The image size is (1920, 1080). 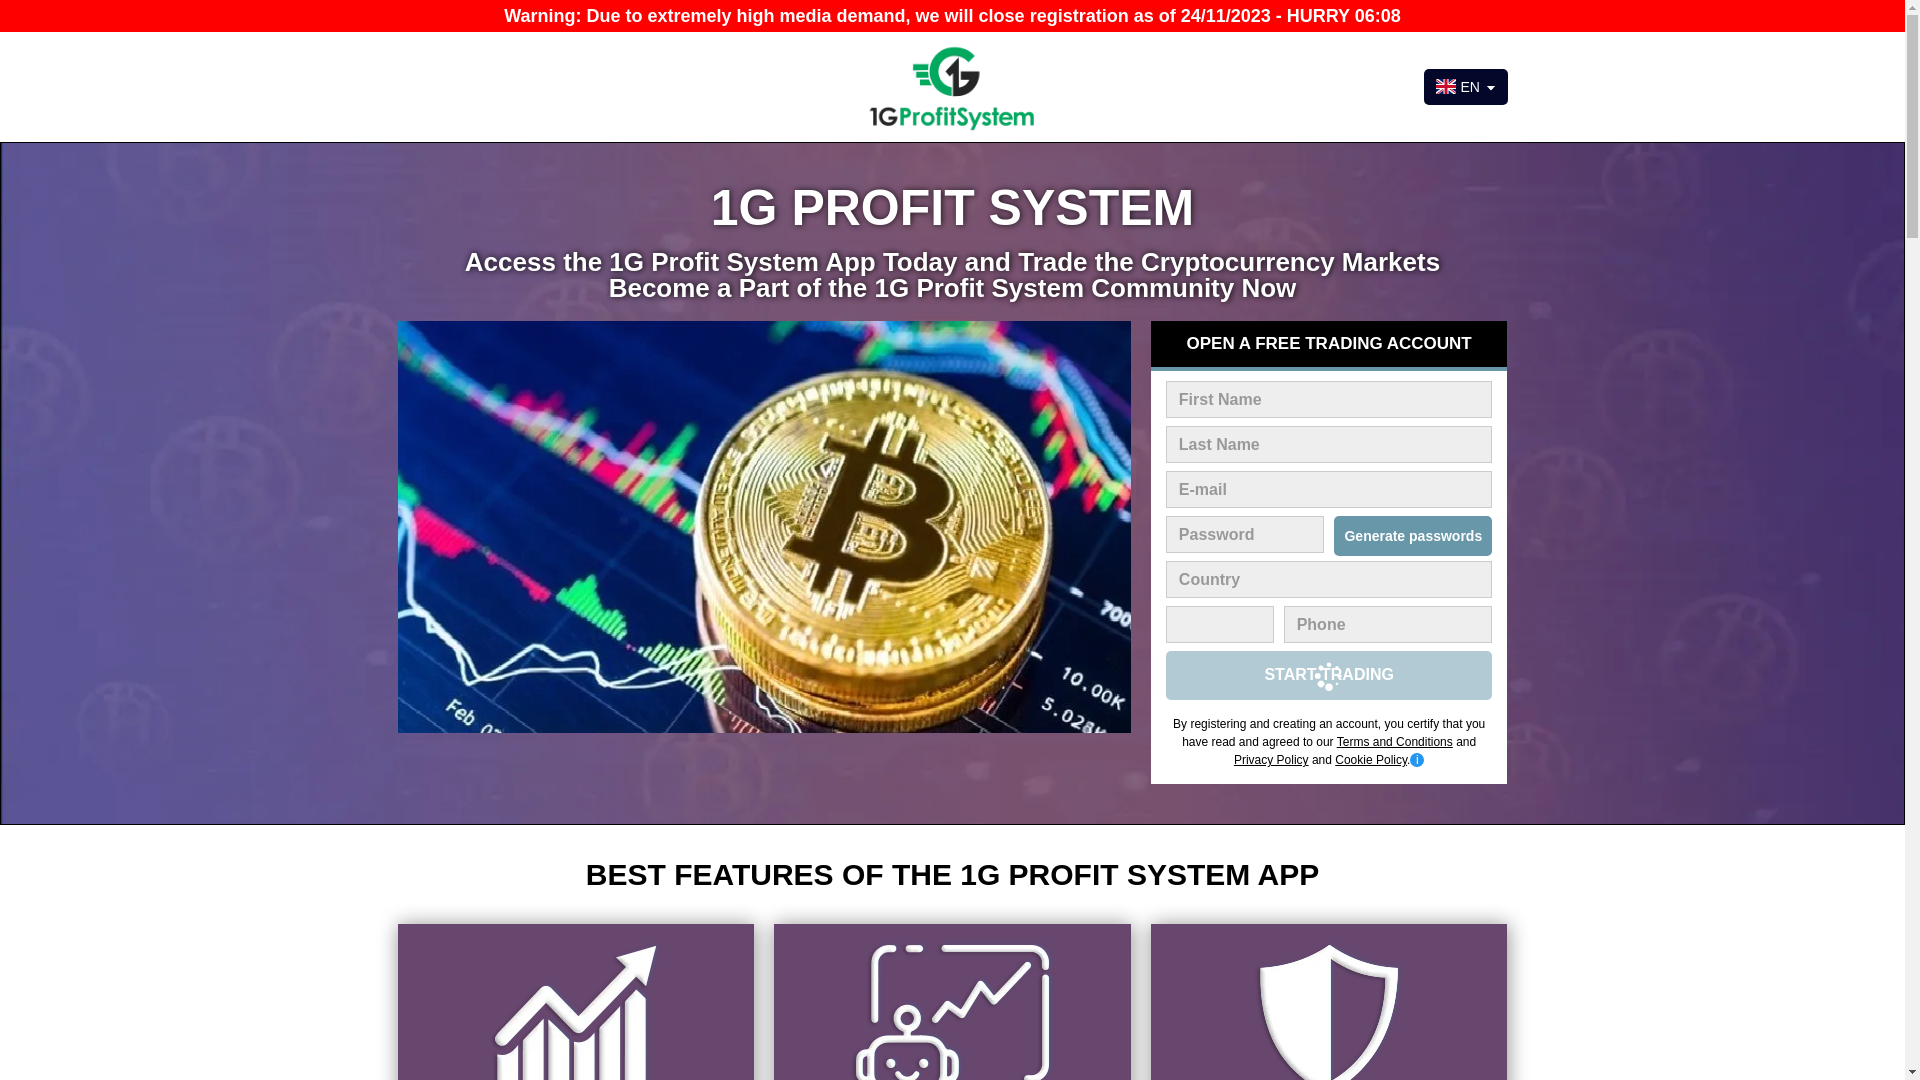 What do you see at coordinates (1330, 676) in the screenshot?
I see `START TRADING` at bounding box center [1330, 676].